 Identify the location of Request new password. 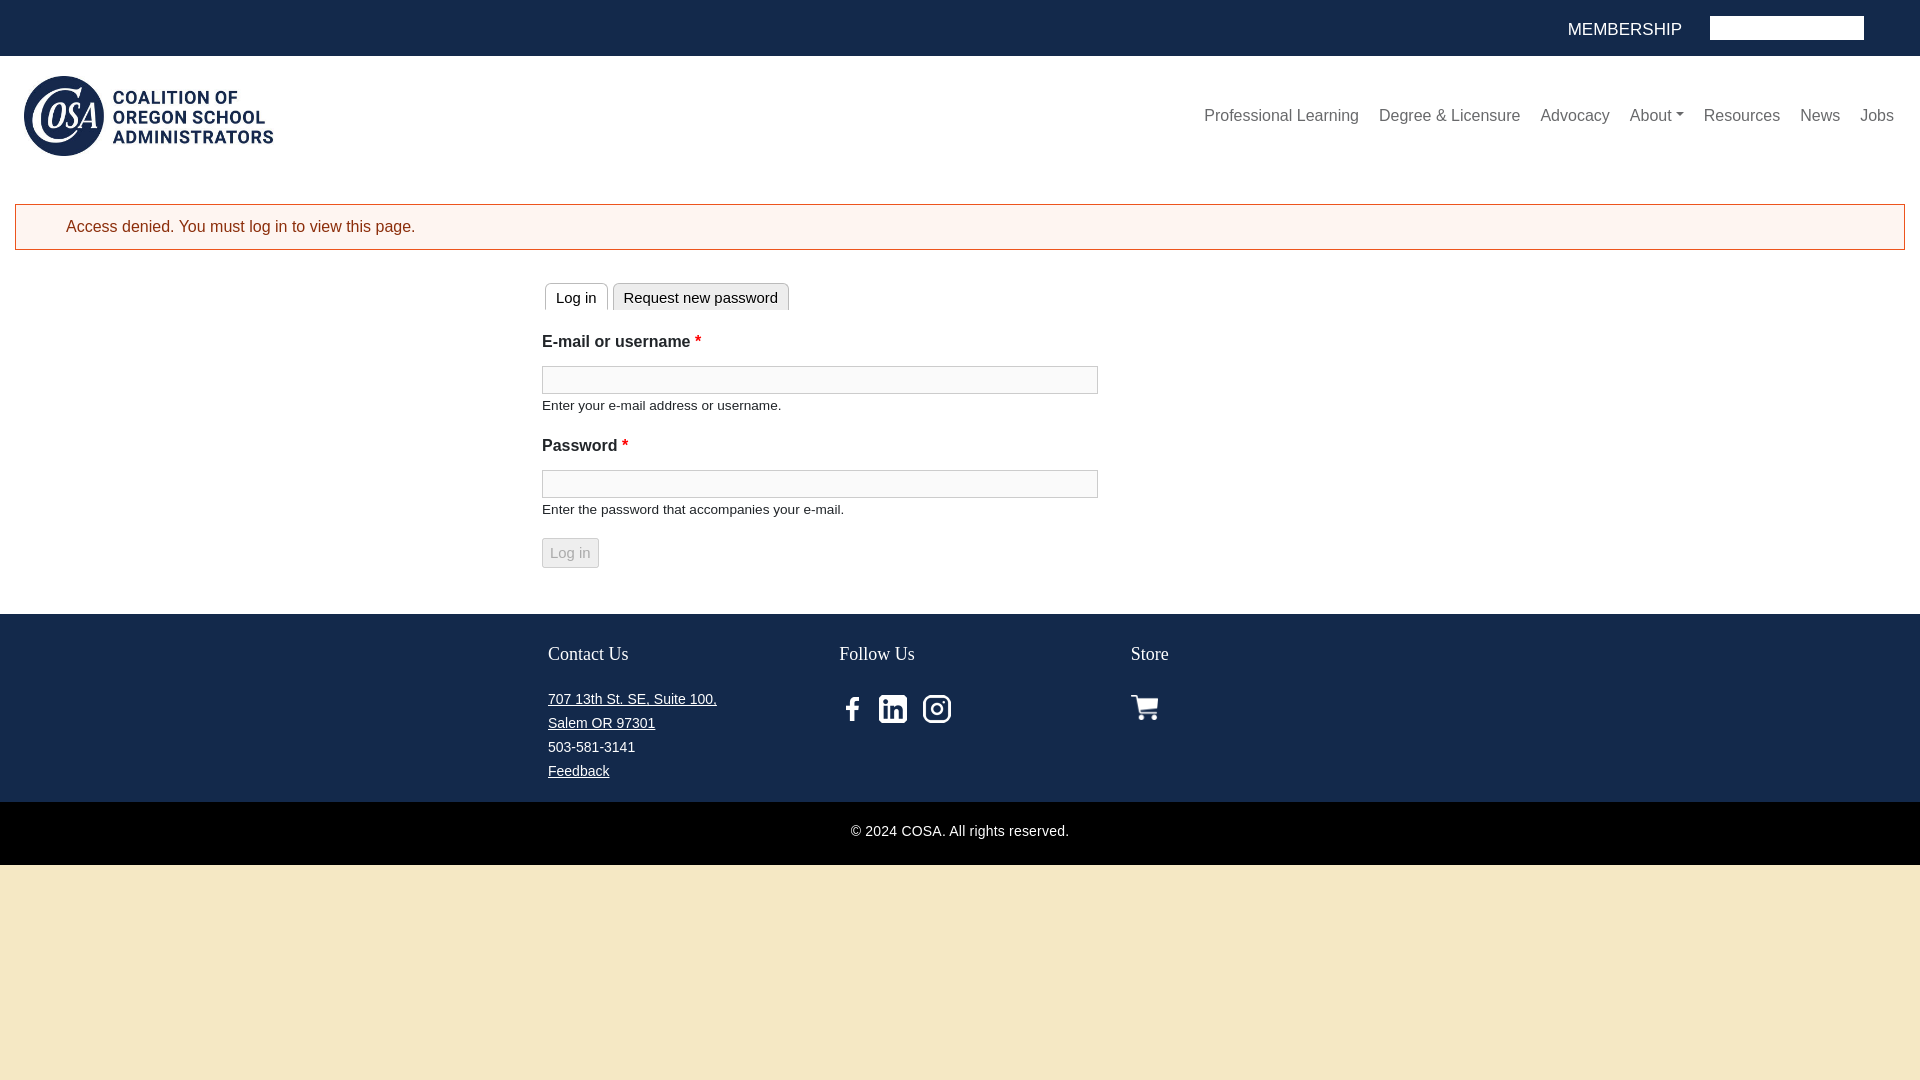
(700, 296).